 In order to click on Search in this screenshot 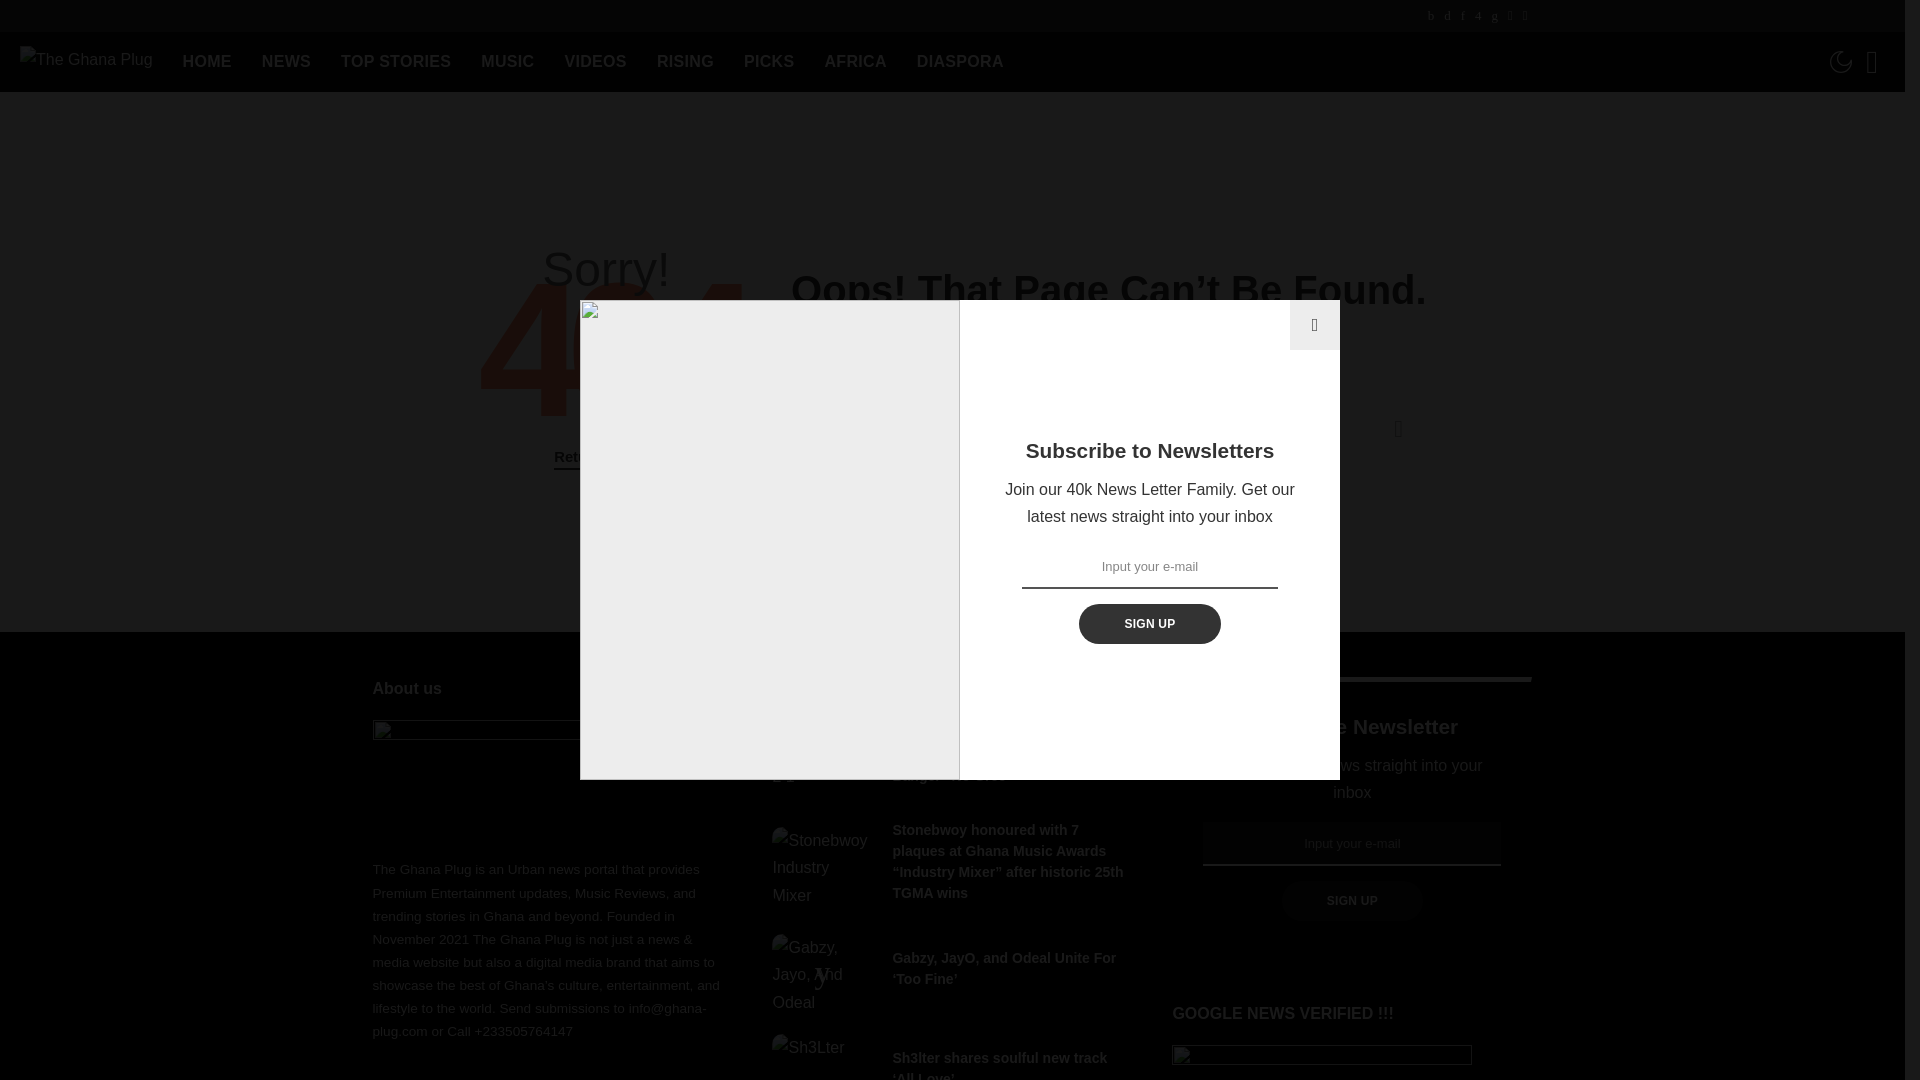, I will do `click(1398, 428)`.